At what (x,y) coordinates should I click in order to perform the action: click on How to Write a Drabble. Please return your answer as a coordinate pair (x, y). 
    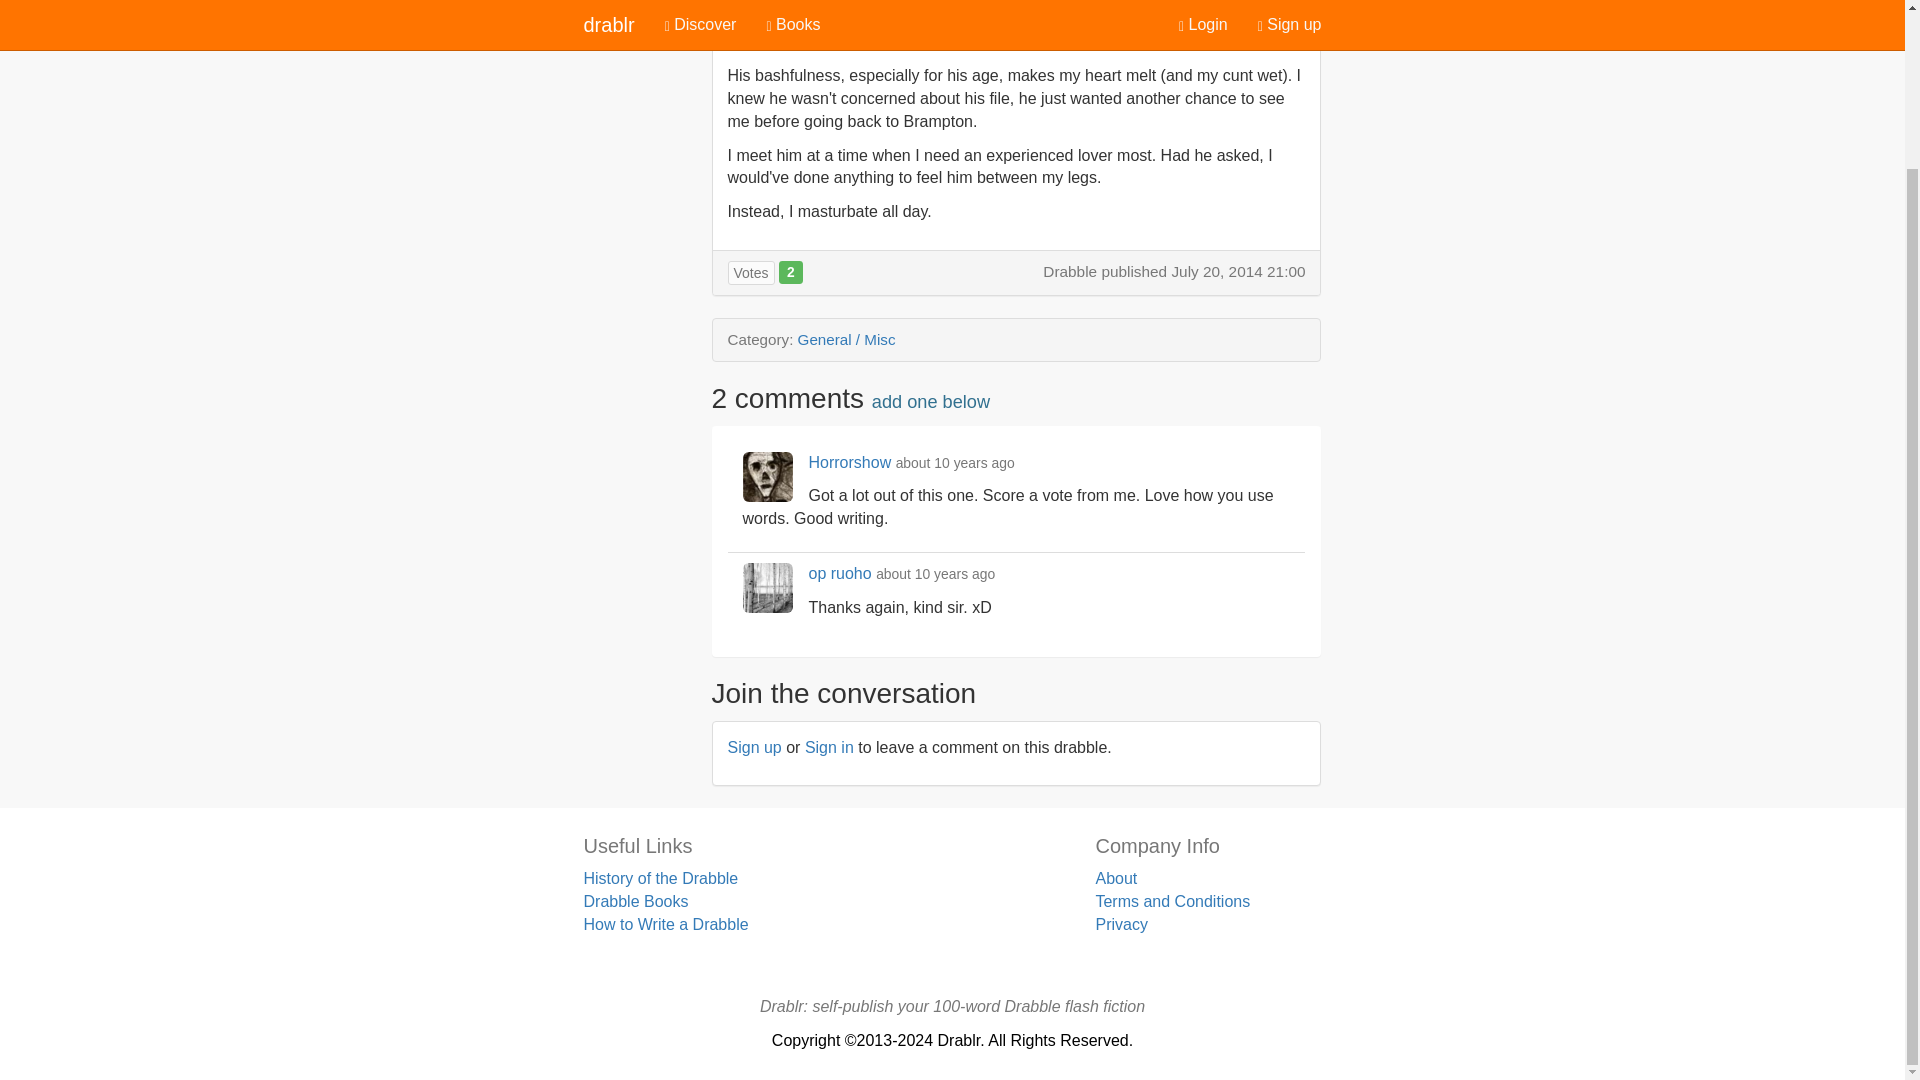
    Looking at the image, I should click on (666, 924).